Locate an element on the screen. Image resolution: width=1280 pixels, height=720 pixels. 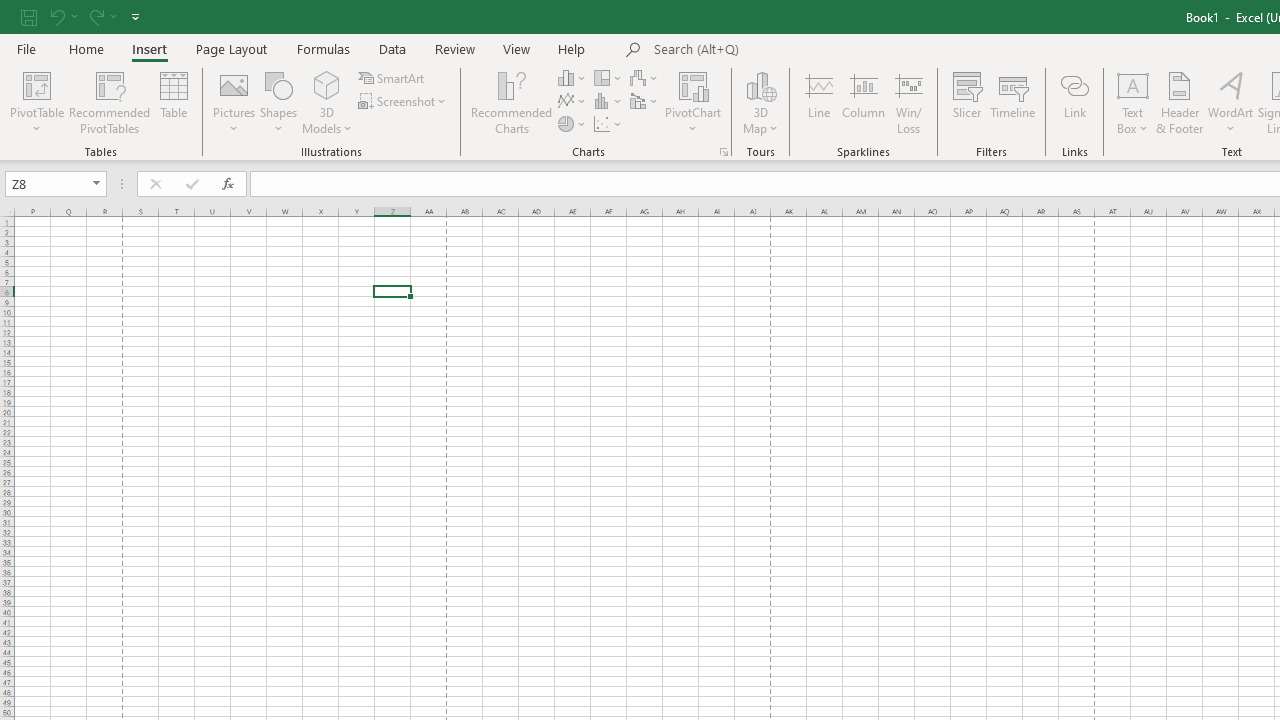
Line is located at coordinates (818, 102).